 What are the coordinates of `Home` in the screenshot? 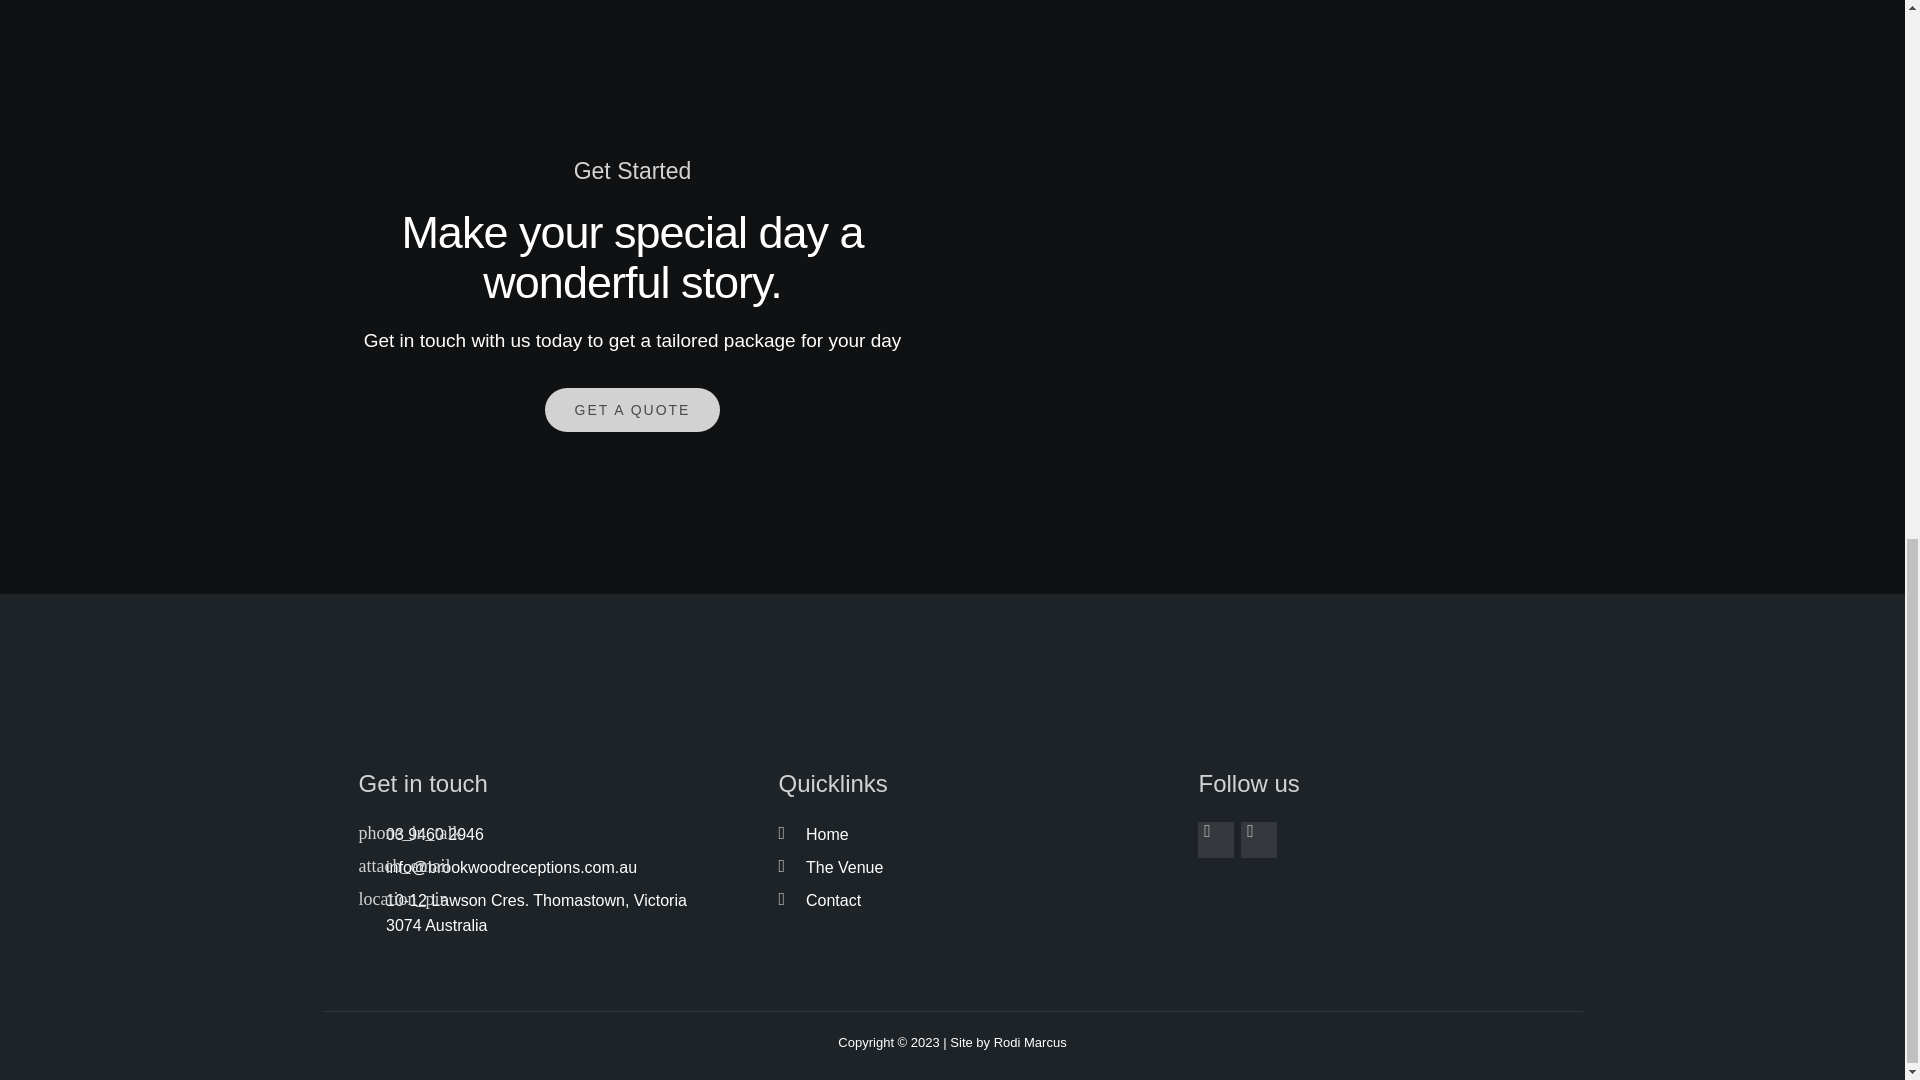 It's located at (951, 834).